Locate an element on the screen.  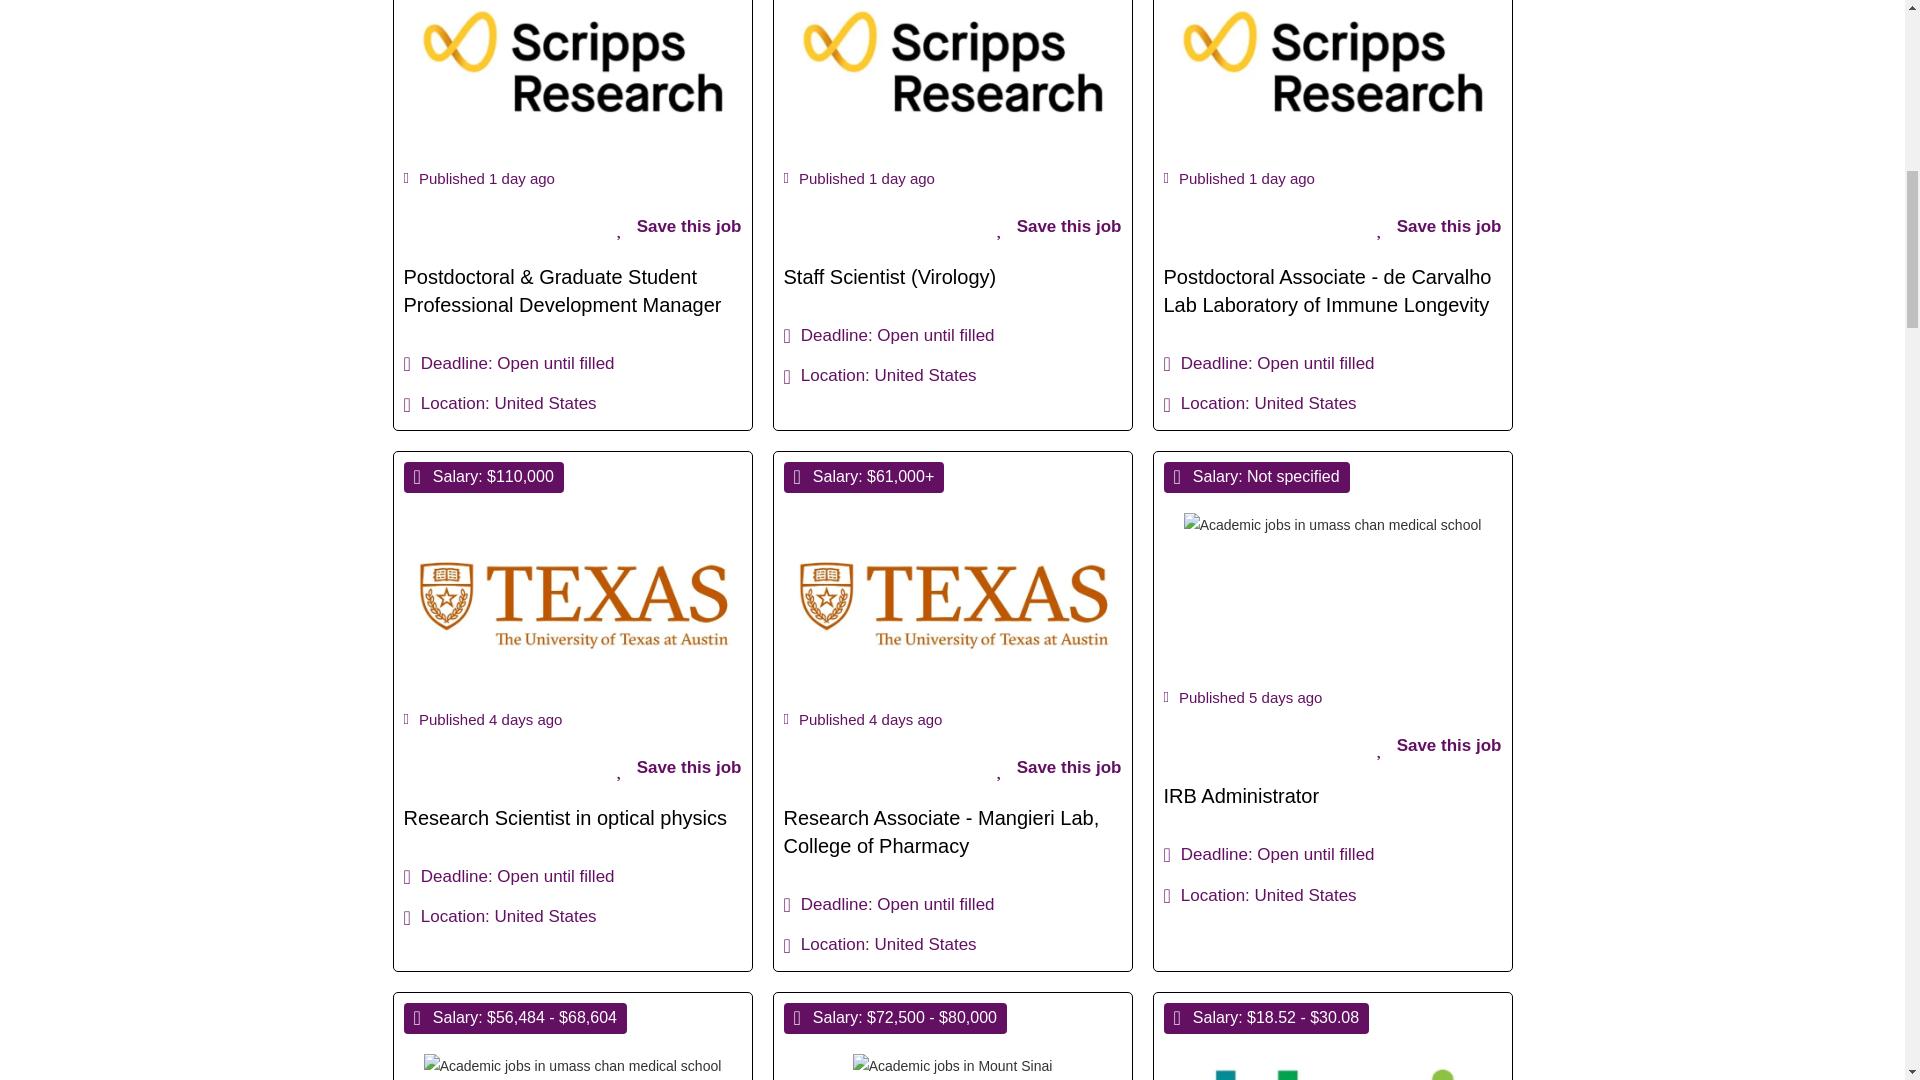
Save this job is located at coordinates (678, 227).